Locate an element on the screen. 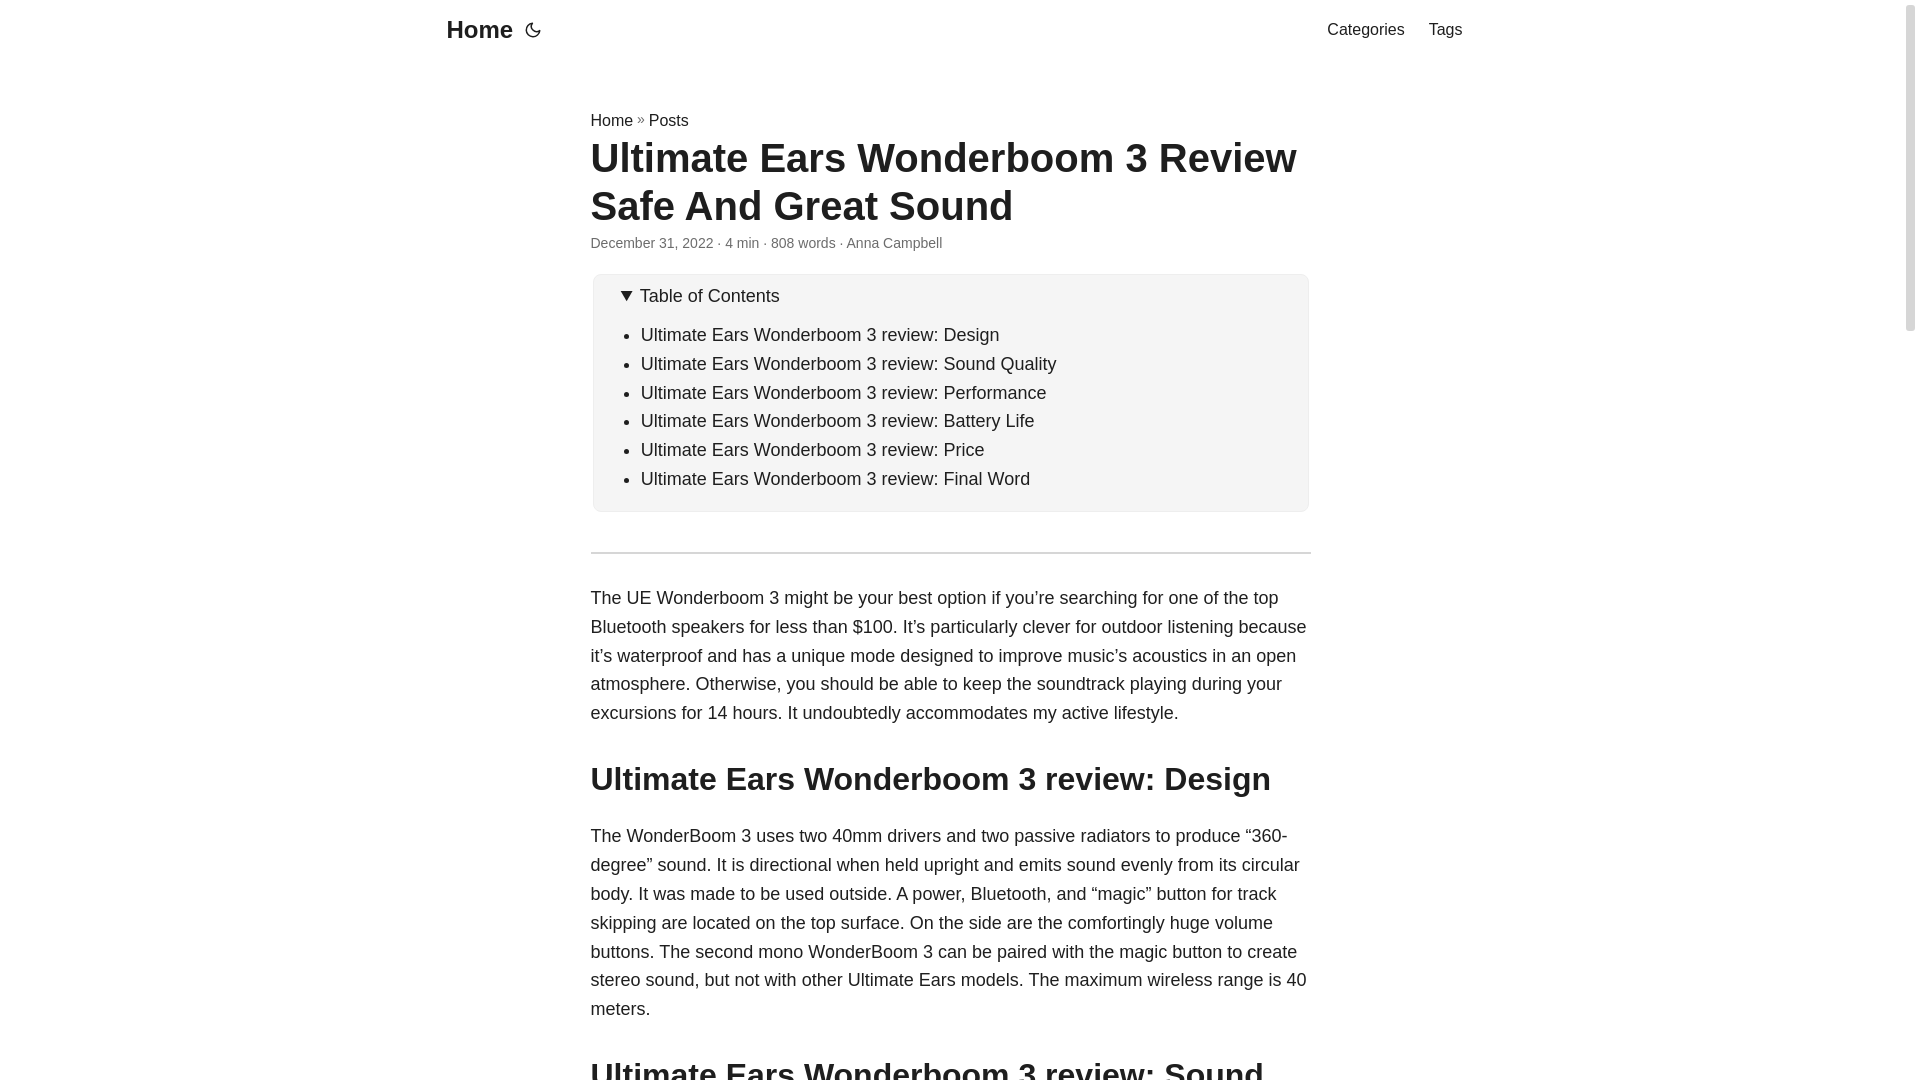  Posts is located at coordinates (668, 120).